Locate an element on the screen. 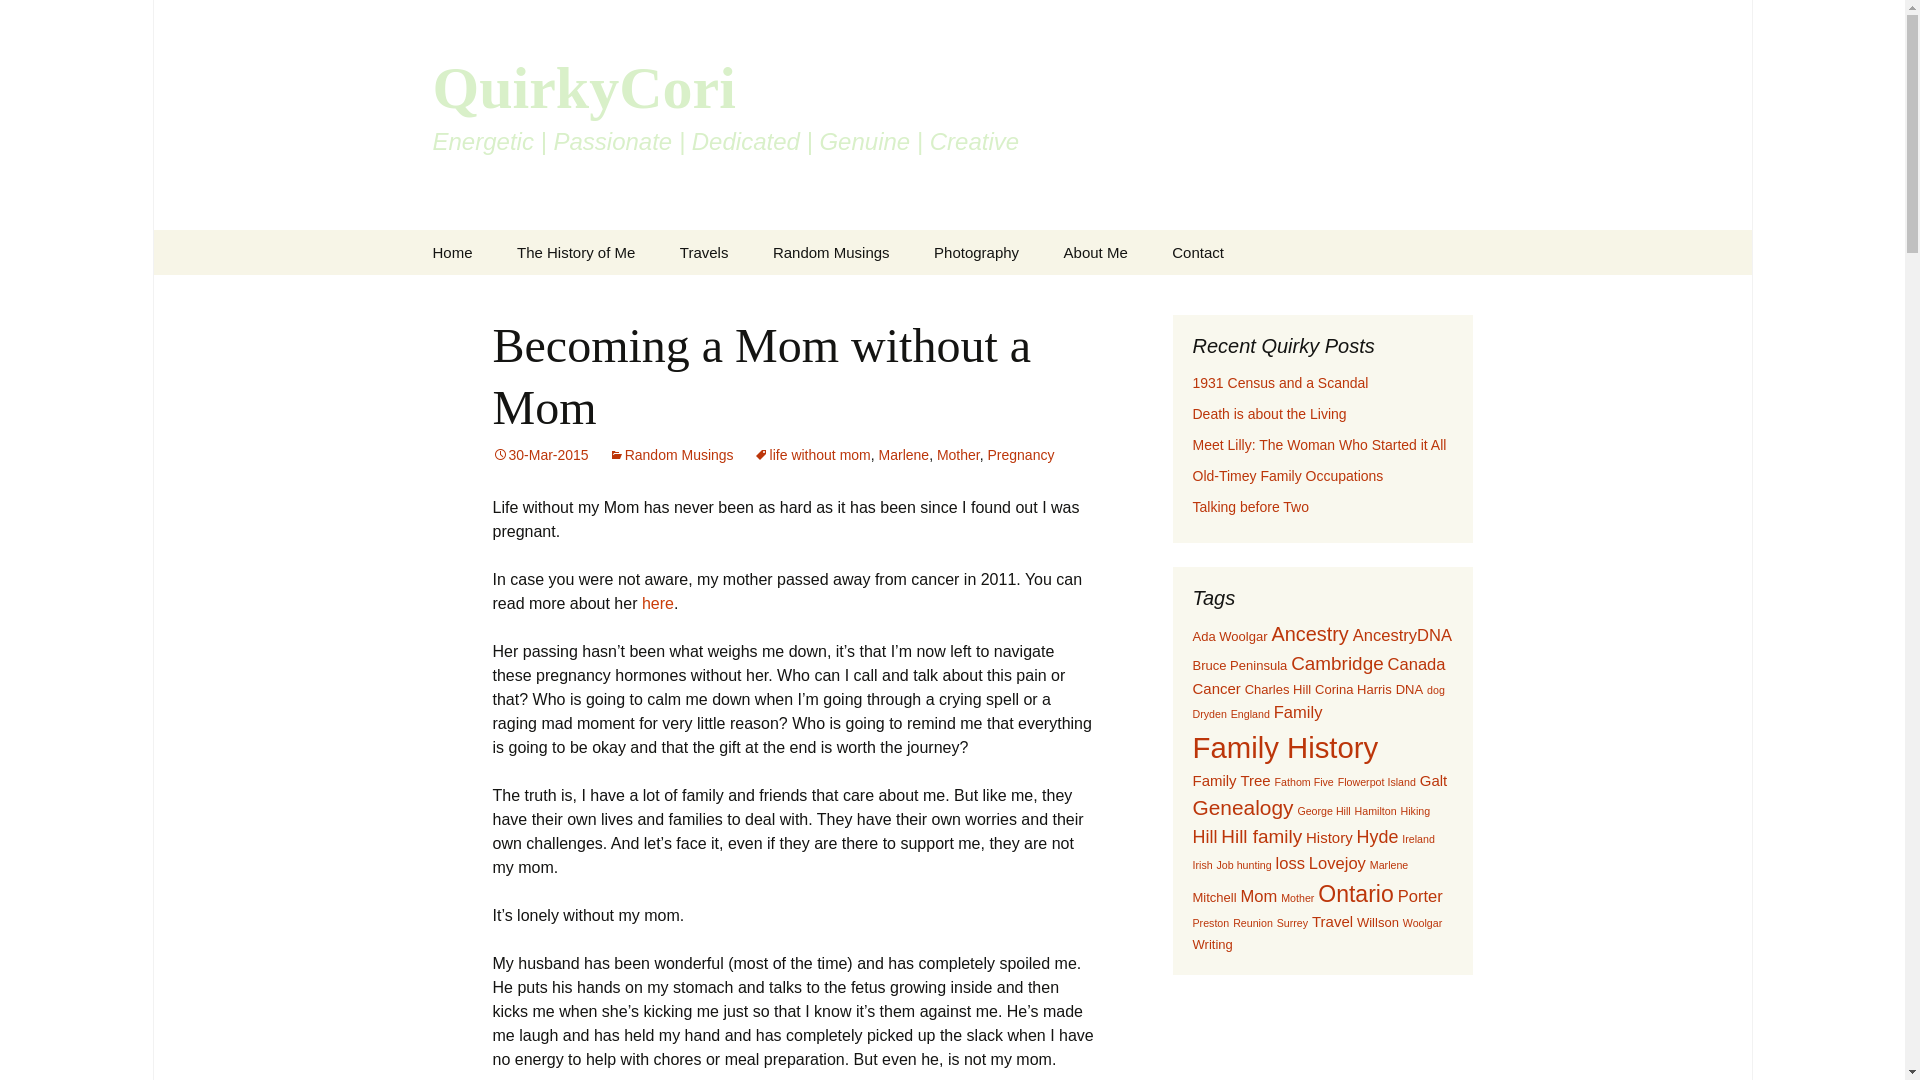 The width and height of the screenshot is (1920, 1080). Random Musings is located at coordinates (831, 252).